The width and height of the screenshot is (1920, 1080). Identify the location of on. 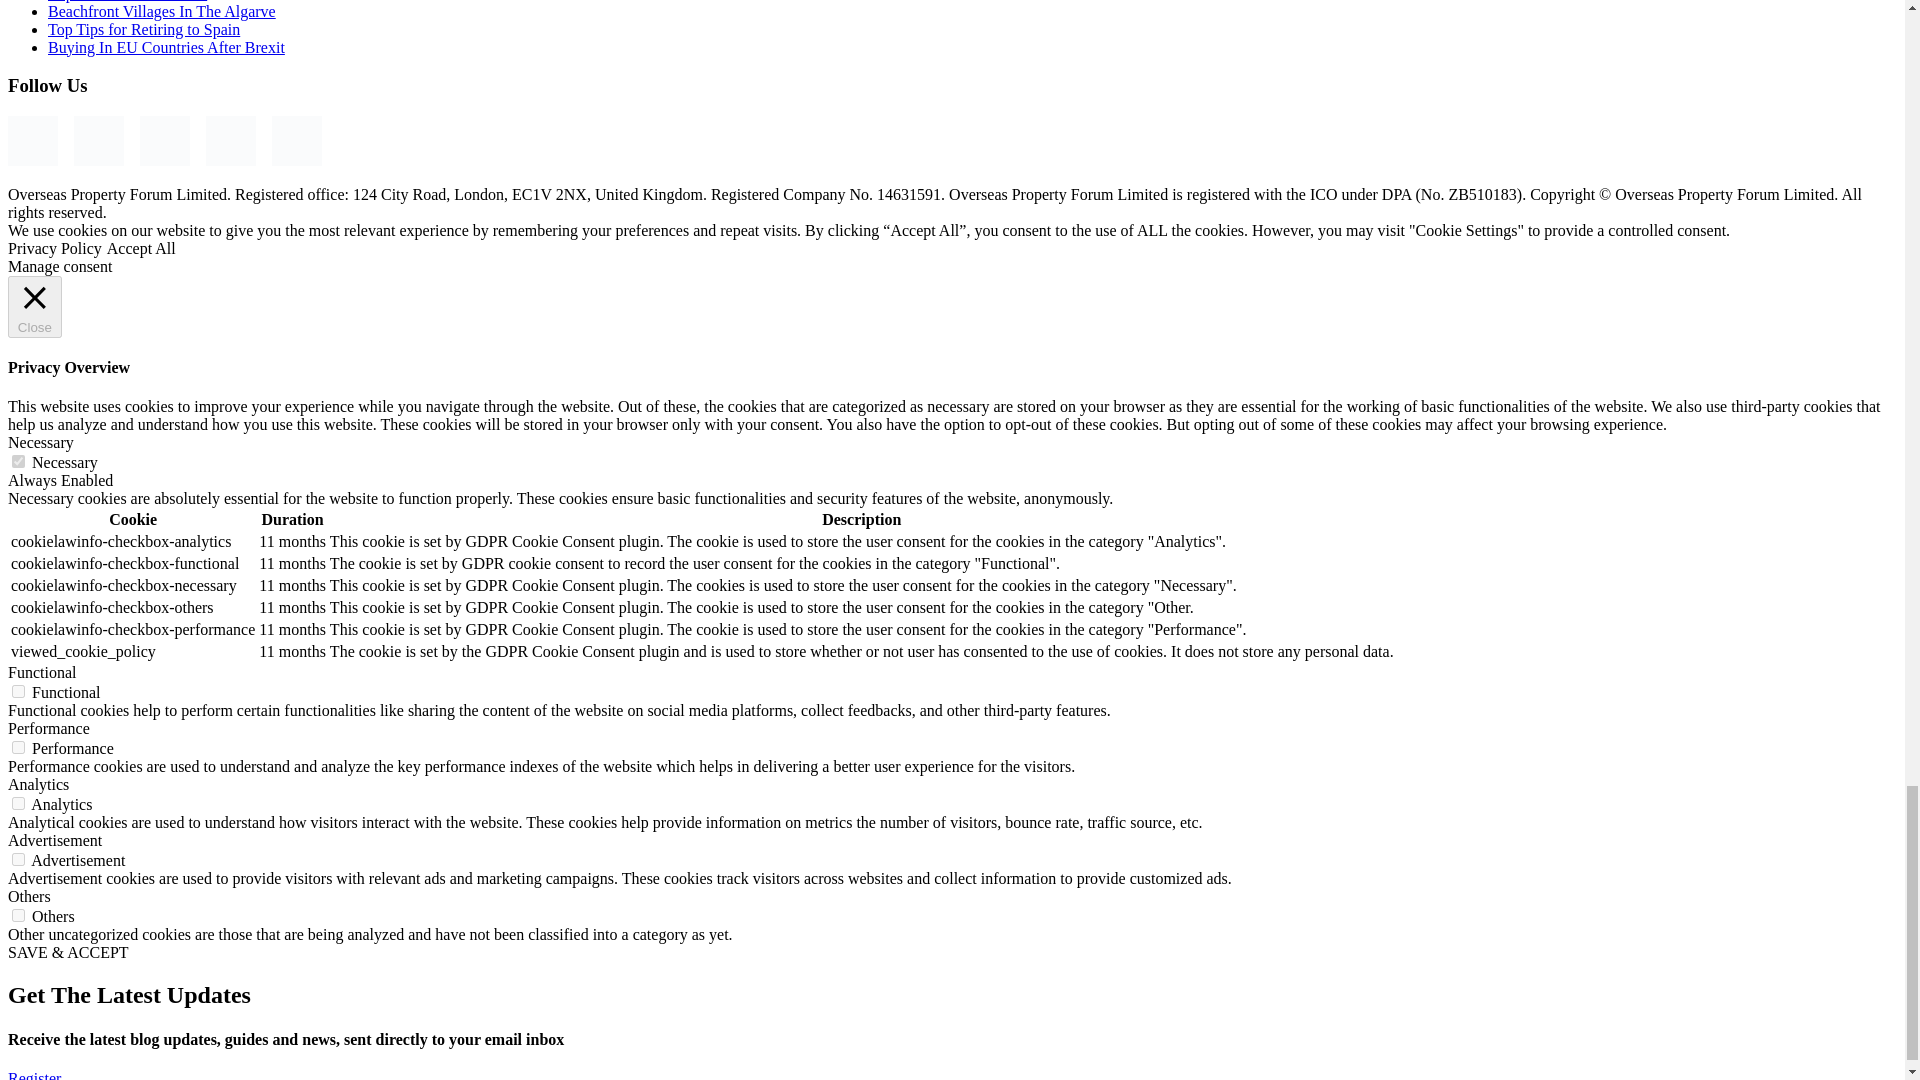
(18, 860).